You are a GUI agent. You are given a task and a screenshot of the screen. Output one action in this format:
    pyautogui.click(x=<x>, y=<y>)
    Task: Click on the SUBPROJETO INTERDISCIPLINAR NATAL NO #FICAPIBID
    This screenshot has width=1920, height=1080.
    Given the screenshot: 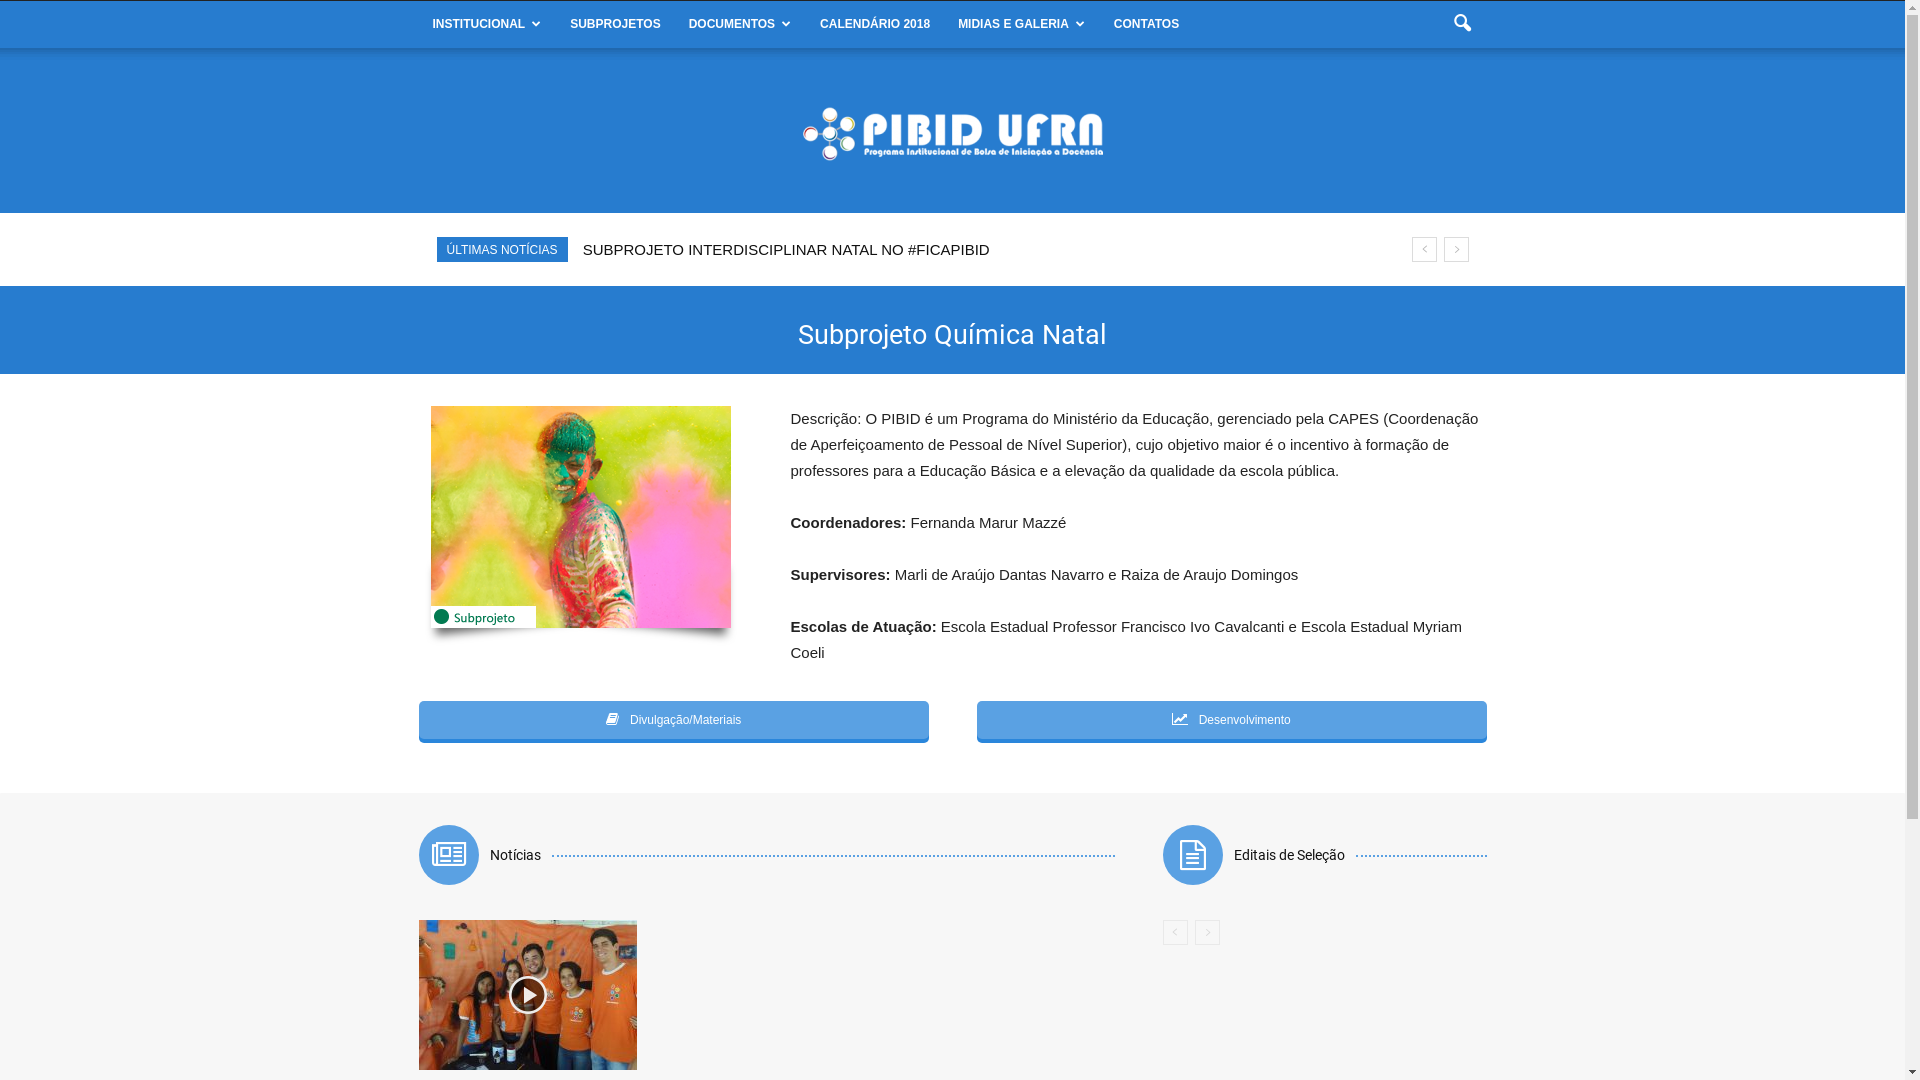 What is the action you would take?
    pyautogui.click(x=792, y=250)
    